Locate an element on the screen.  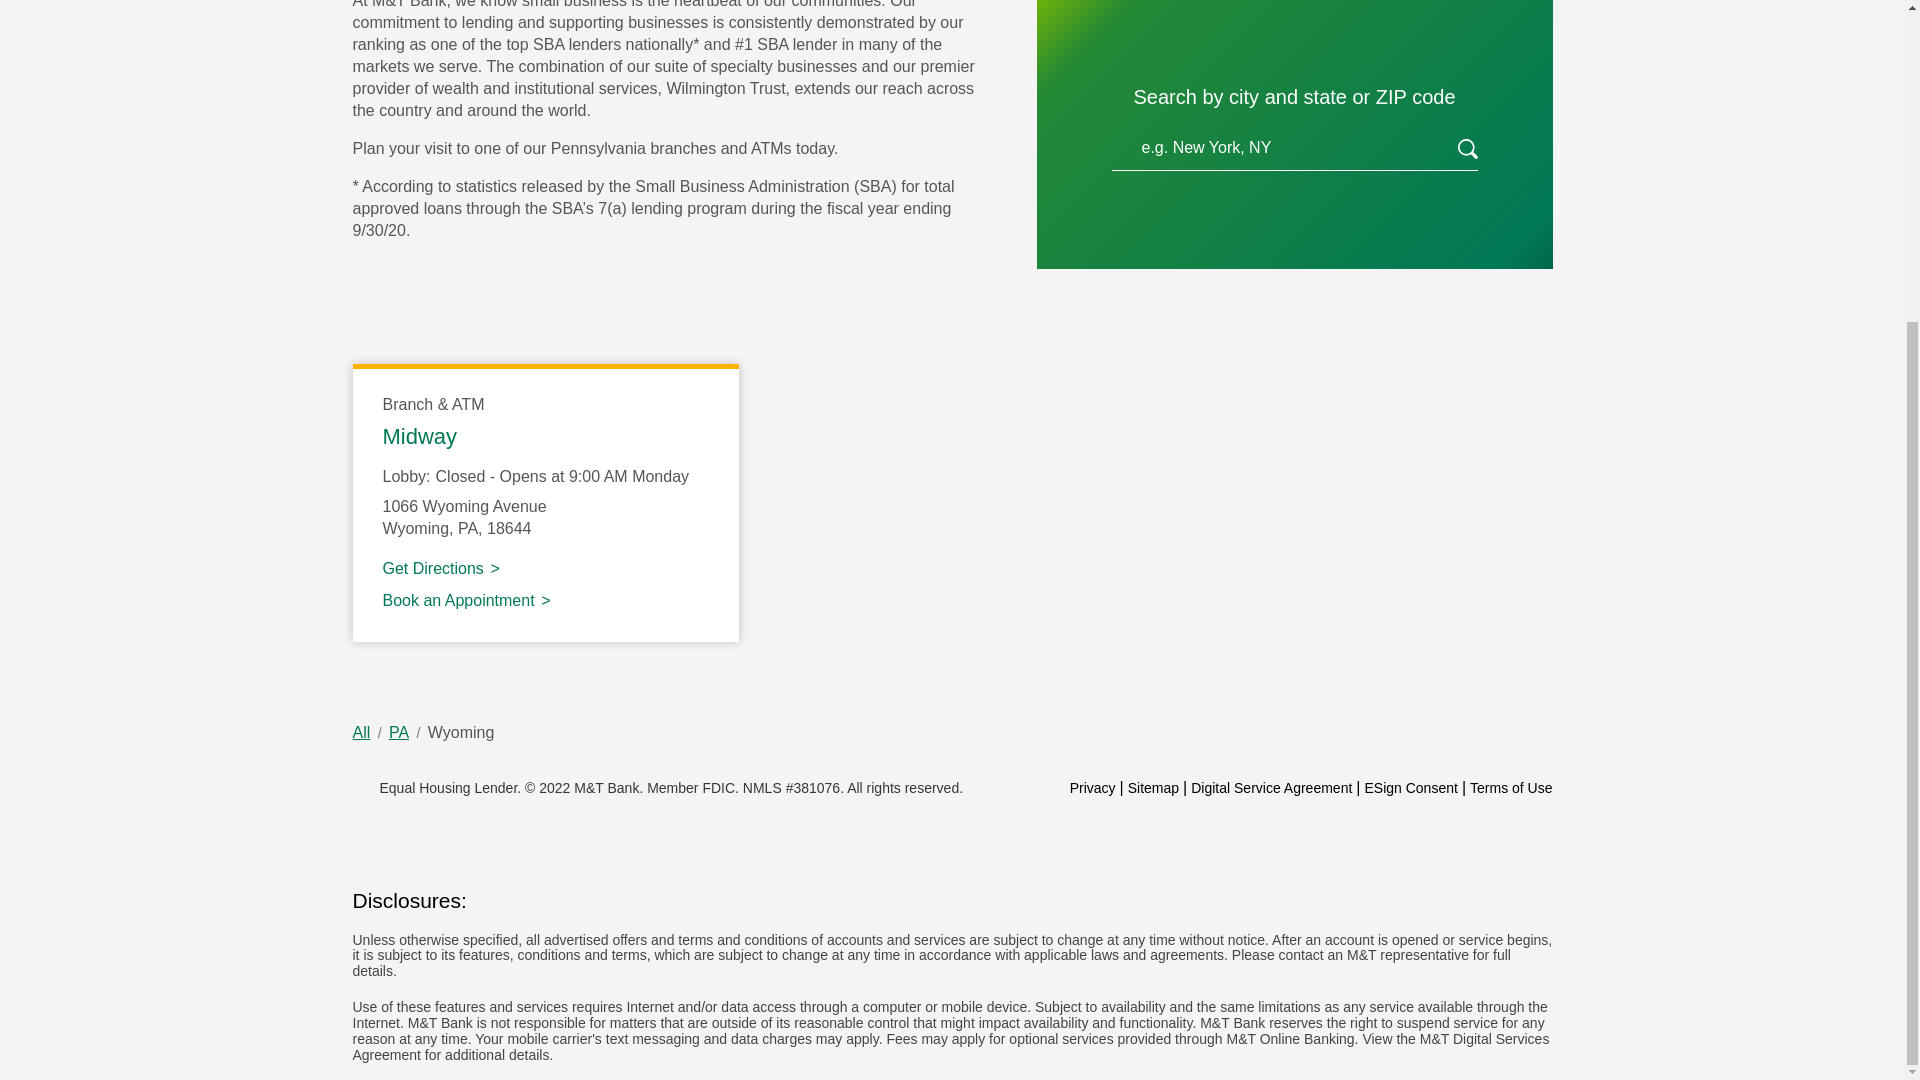
Book an Appointment is located at coordinates (419, 436).